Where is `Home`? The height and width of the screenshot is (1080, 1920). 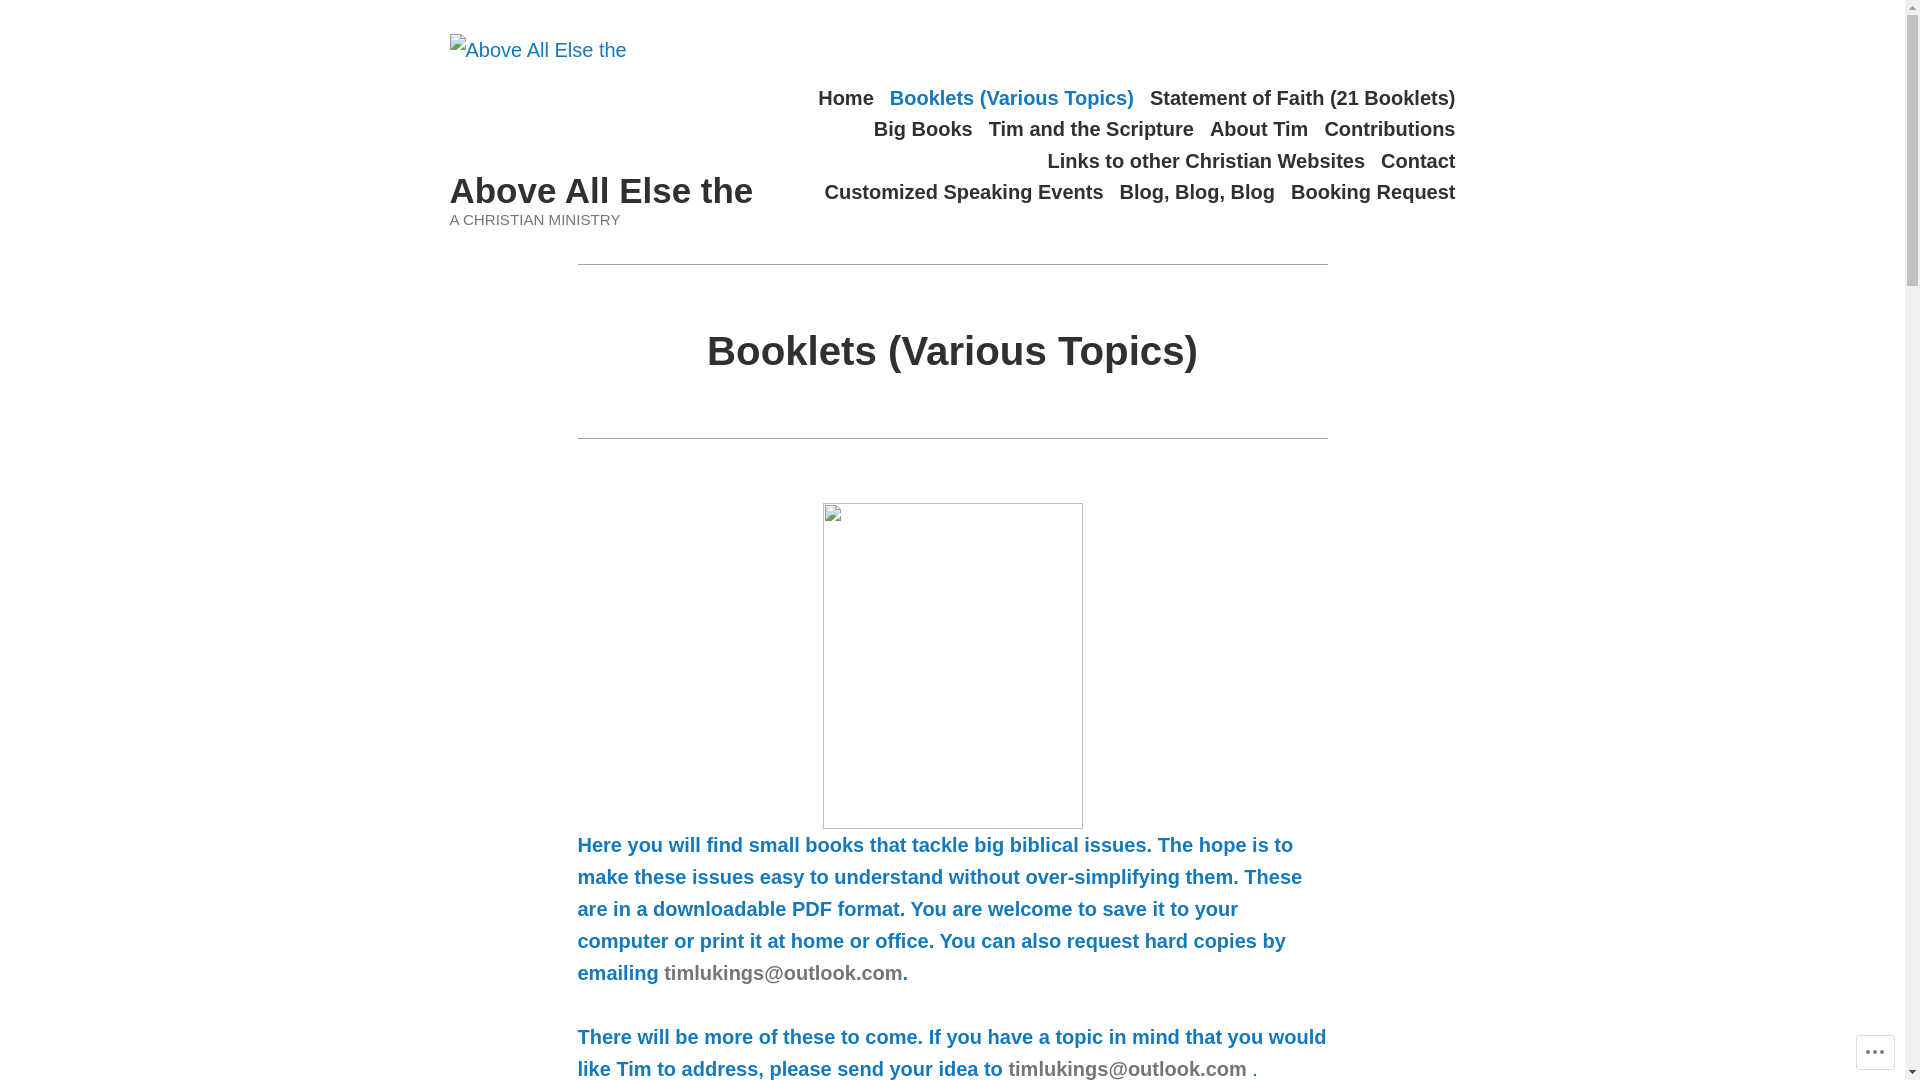
Home is located at coordinates (846, 98).